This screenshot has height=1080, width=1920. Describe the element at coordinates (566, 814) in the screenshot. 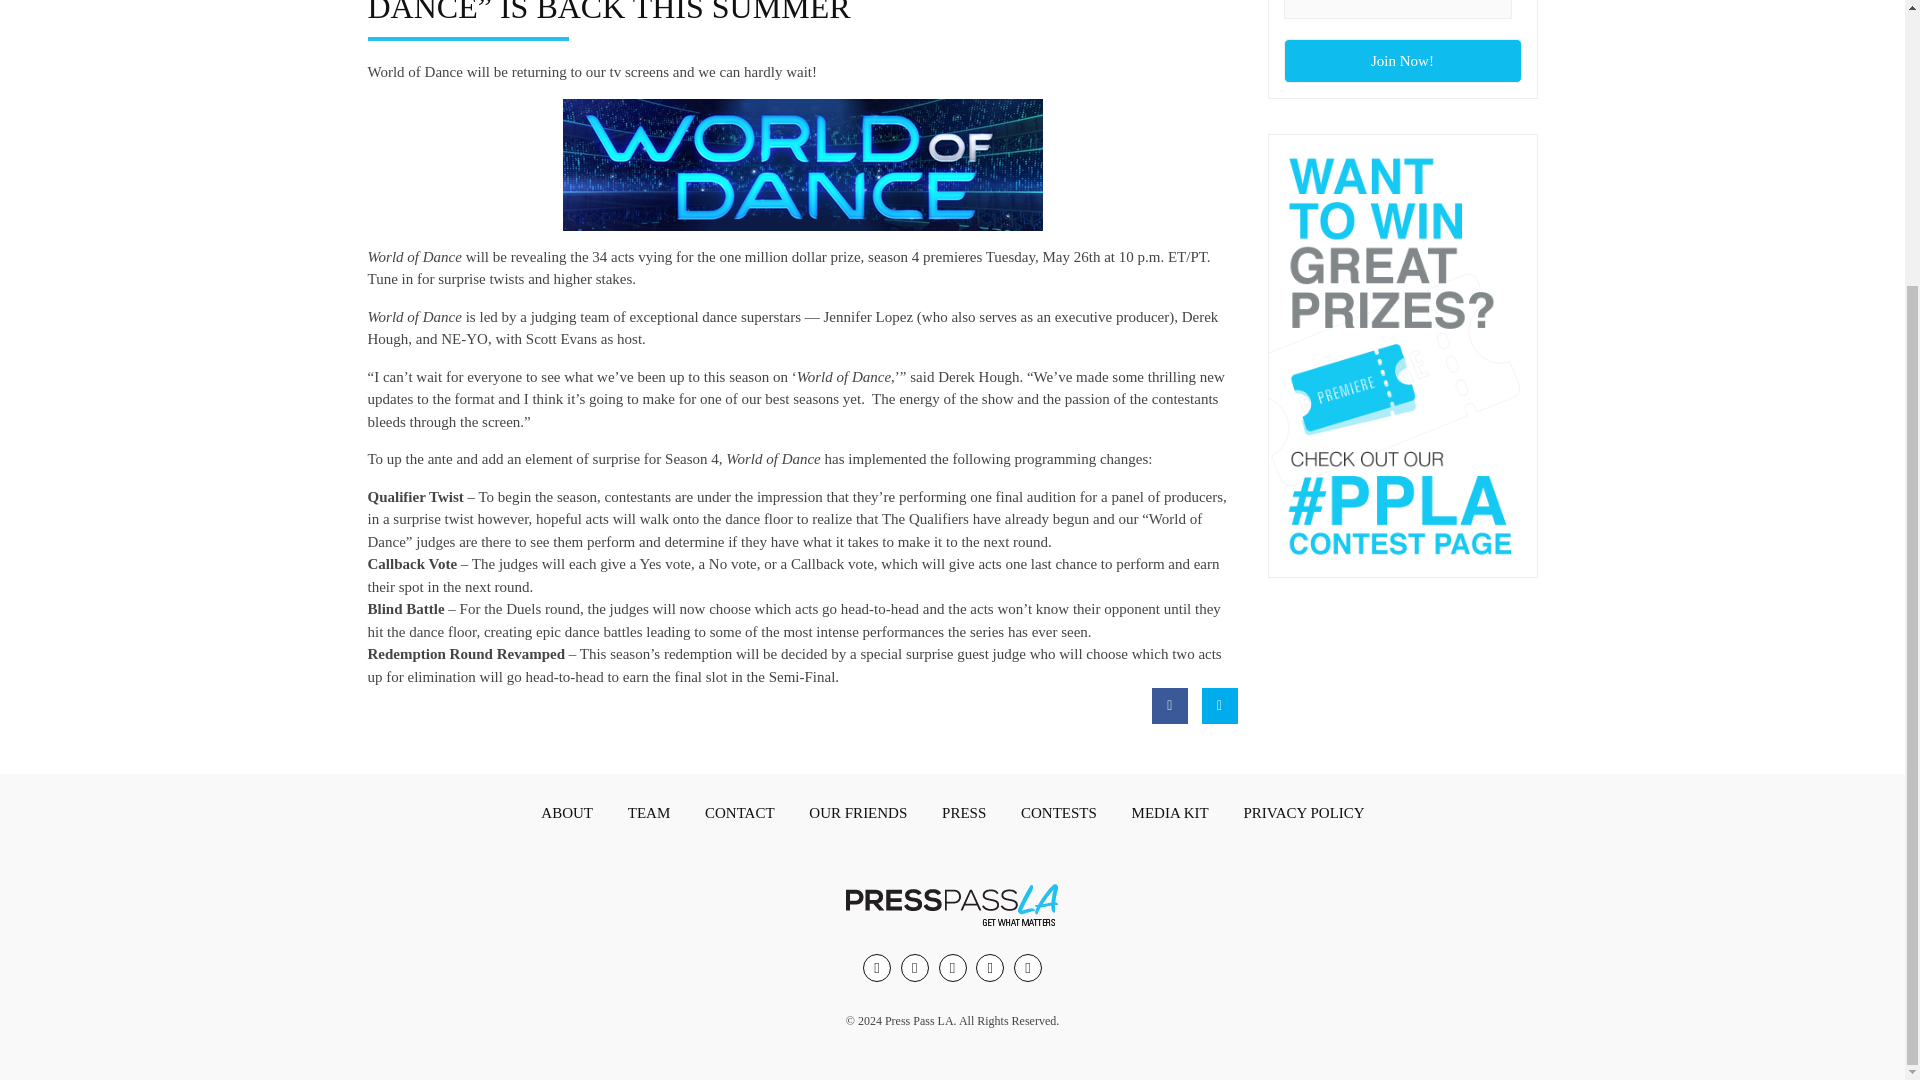

I see `ABOUT` at that location.